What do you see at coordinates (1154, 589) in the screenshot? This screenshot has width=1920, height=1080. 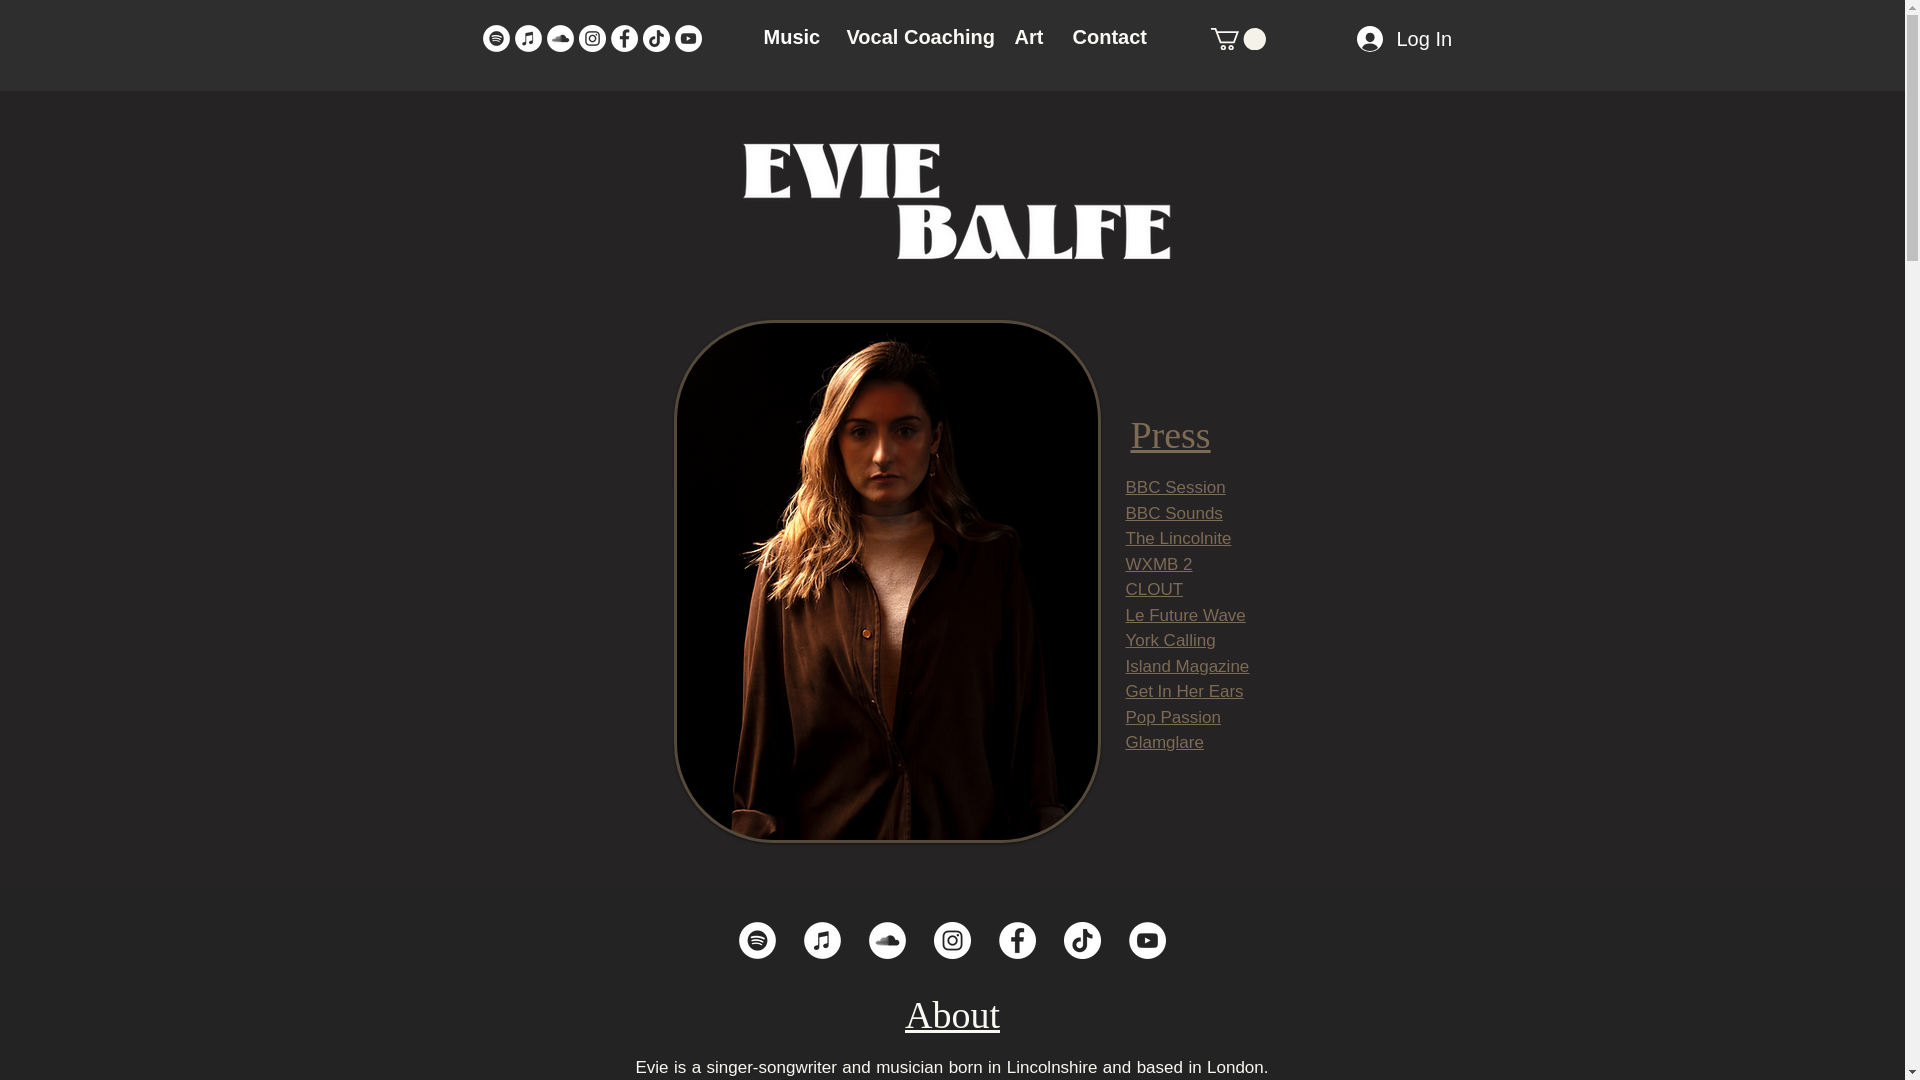 I see `CLOUT` at bounding box center [1154, 589].